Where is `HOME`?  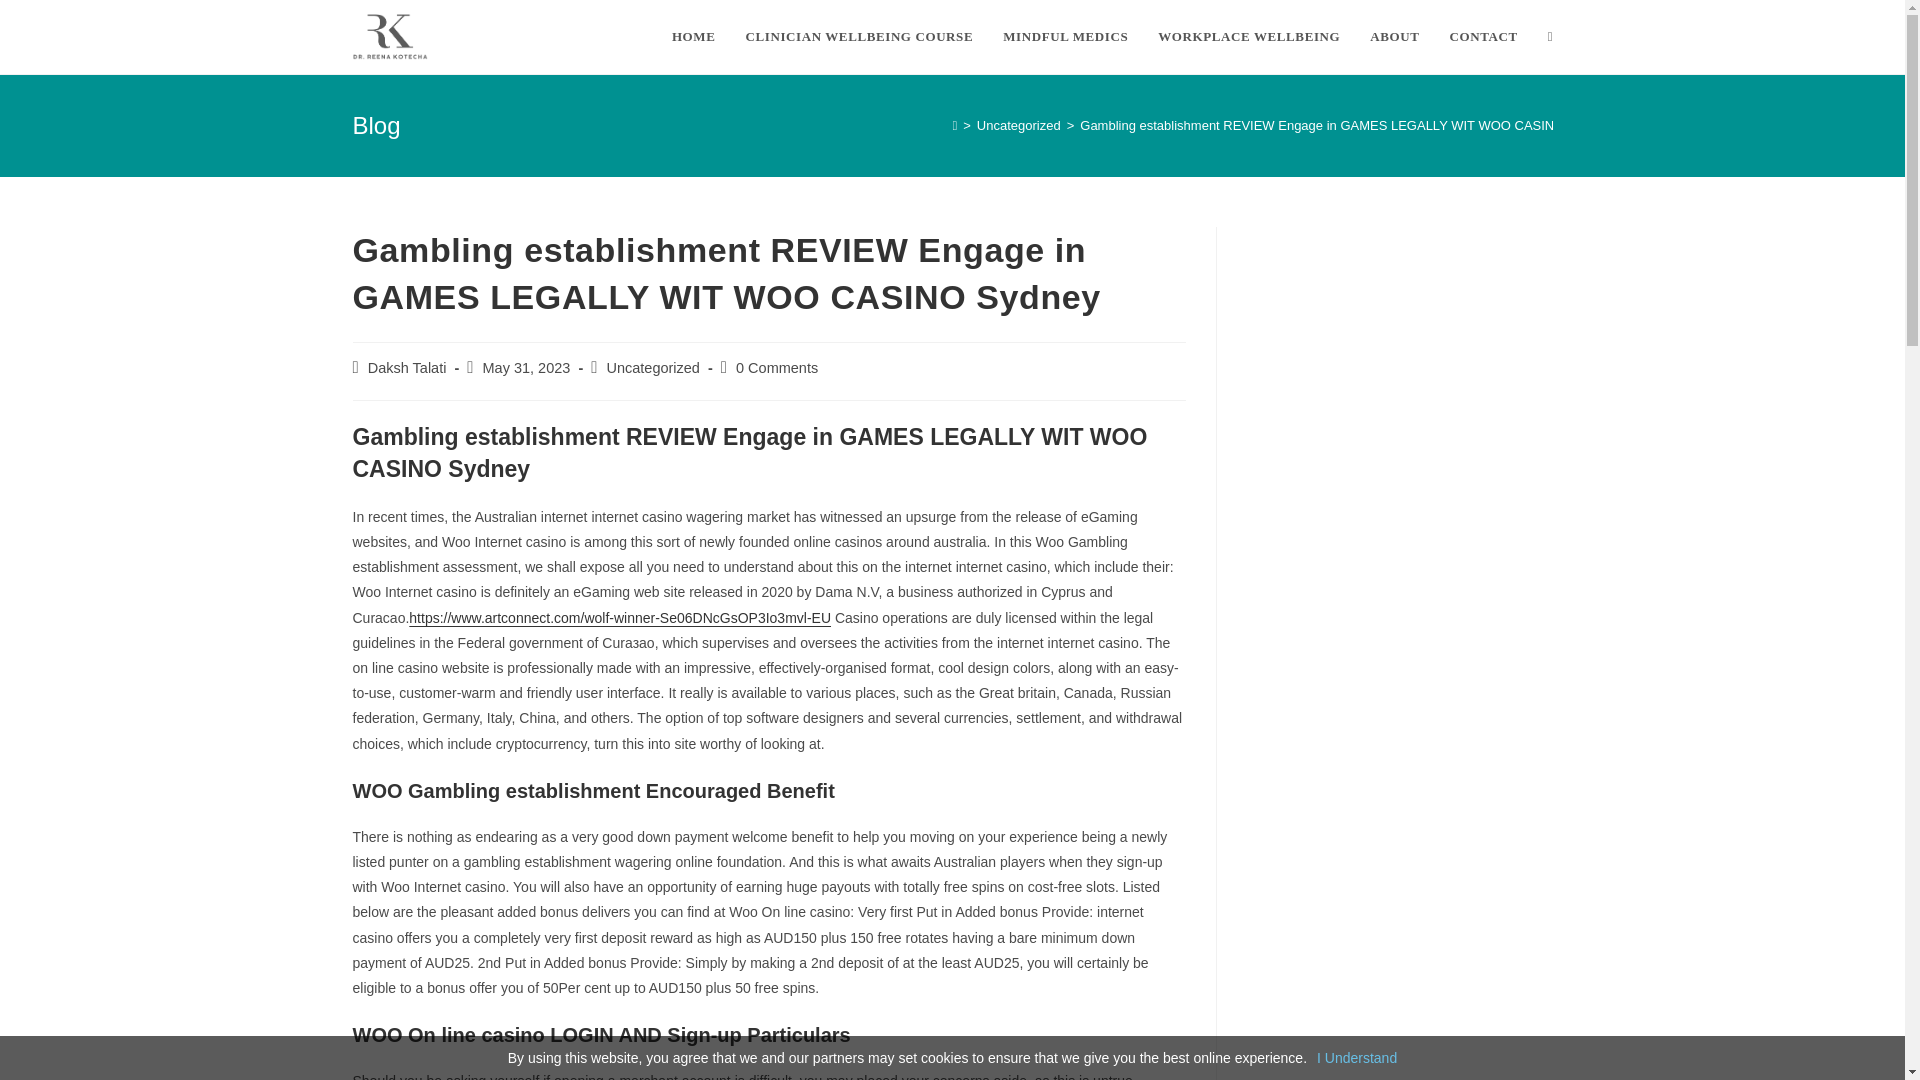
HOME is located at coordinates (694, 37).